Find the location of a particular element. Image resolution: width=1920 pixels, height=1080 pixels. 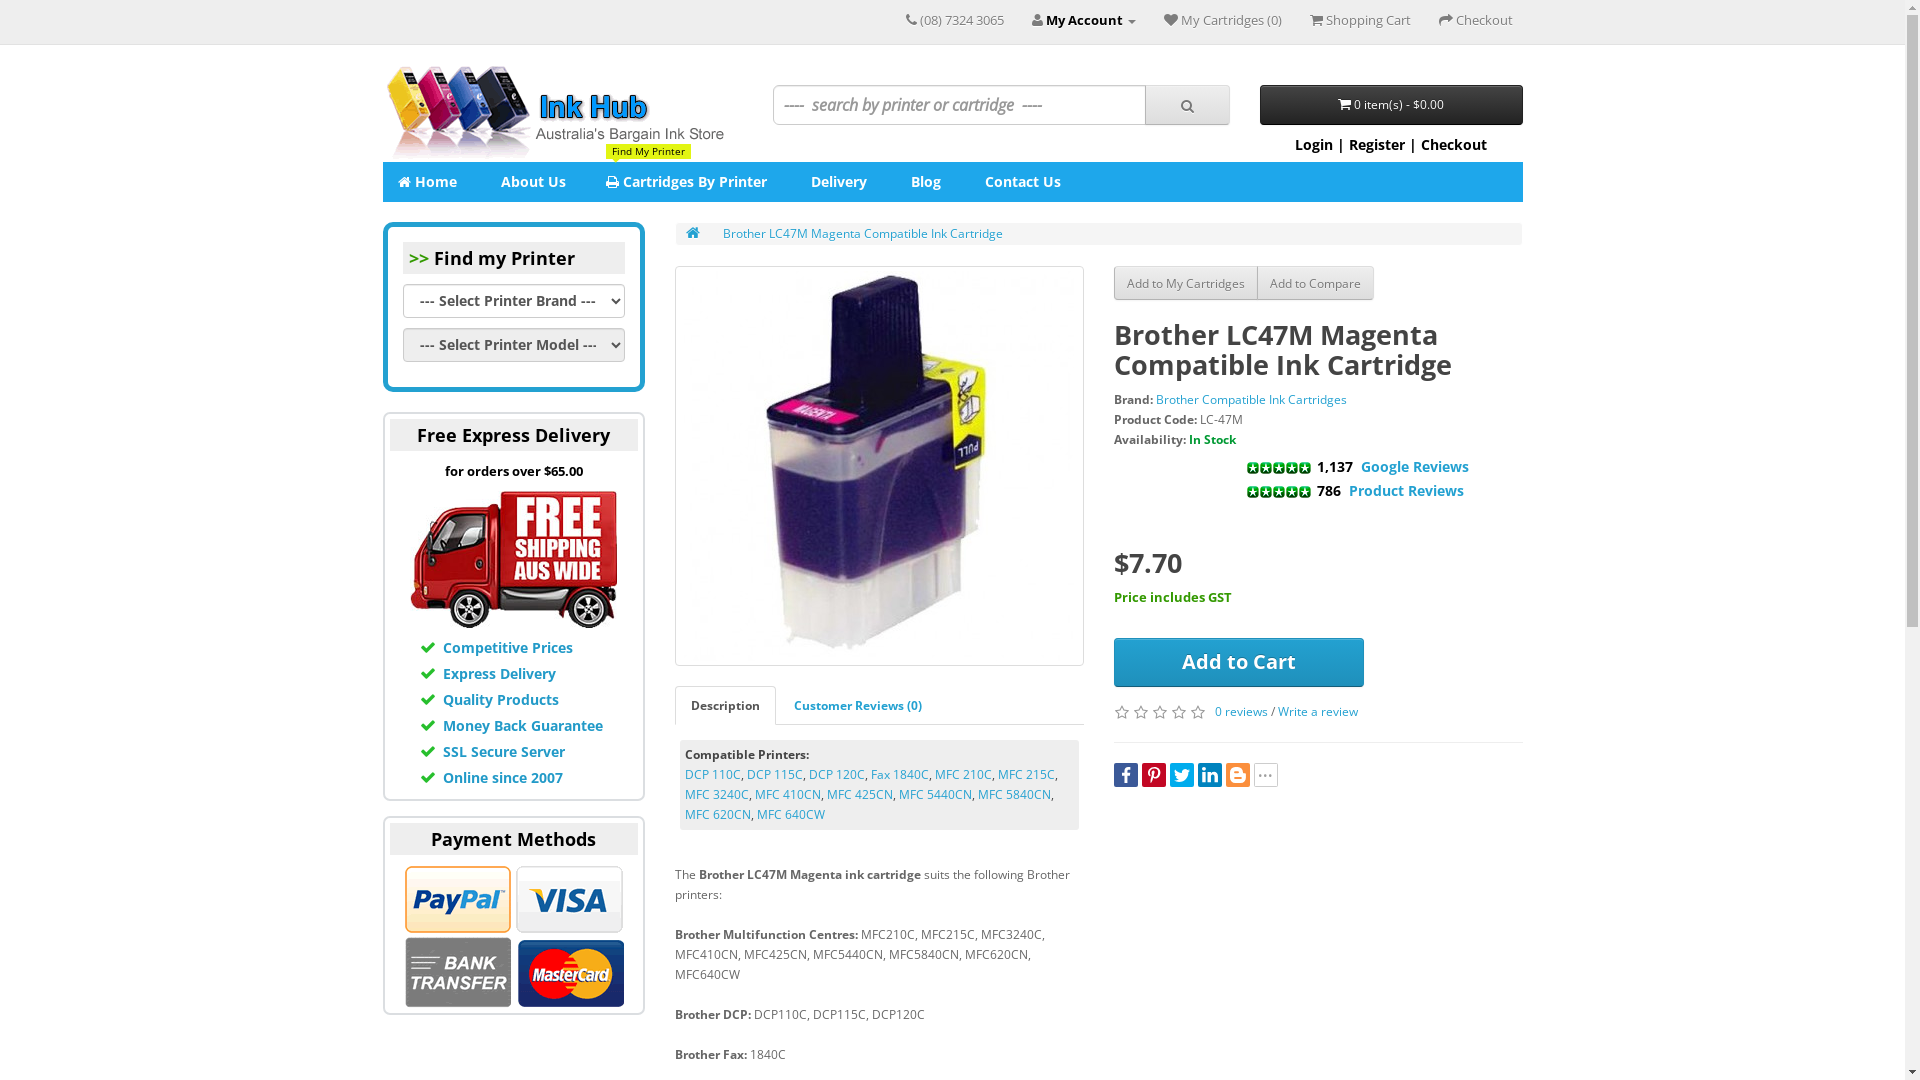

Fax 1840C is located at coordinates (900, 774).